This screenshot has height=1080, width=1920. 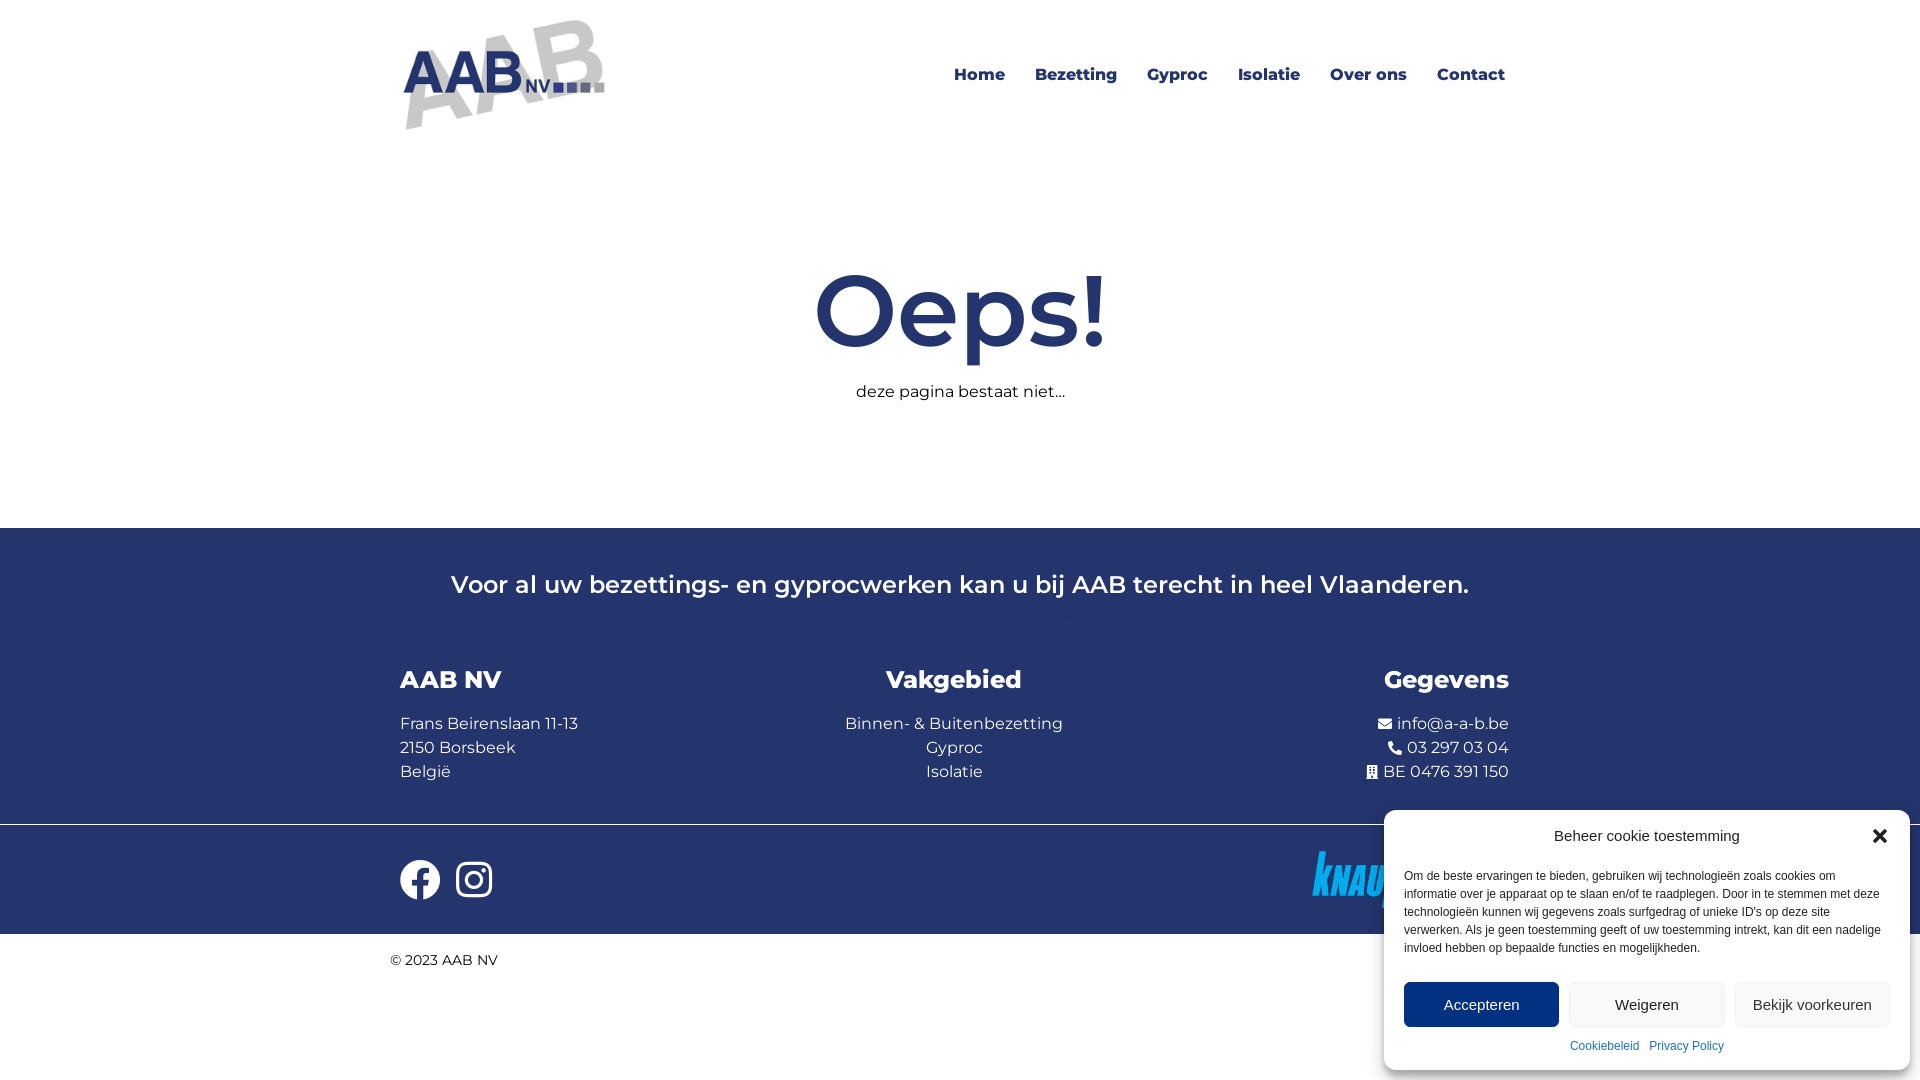 I want to click on 03 297 03 04, so click(x=1330, y=748).